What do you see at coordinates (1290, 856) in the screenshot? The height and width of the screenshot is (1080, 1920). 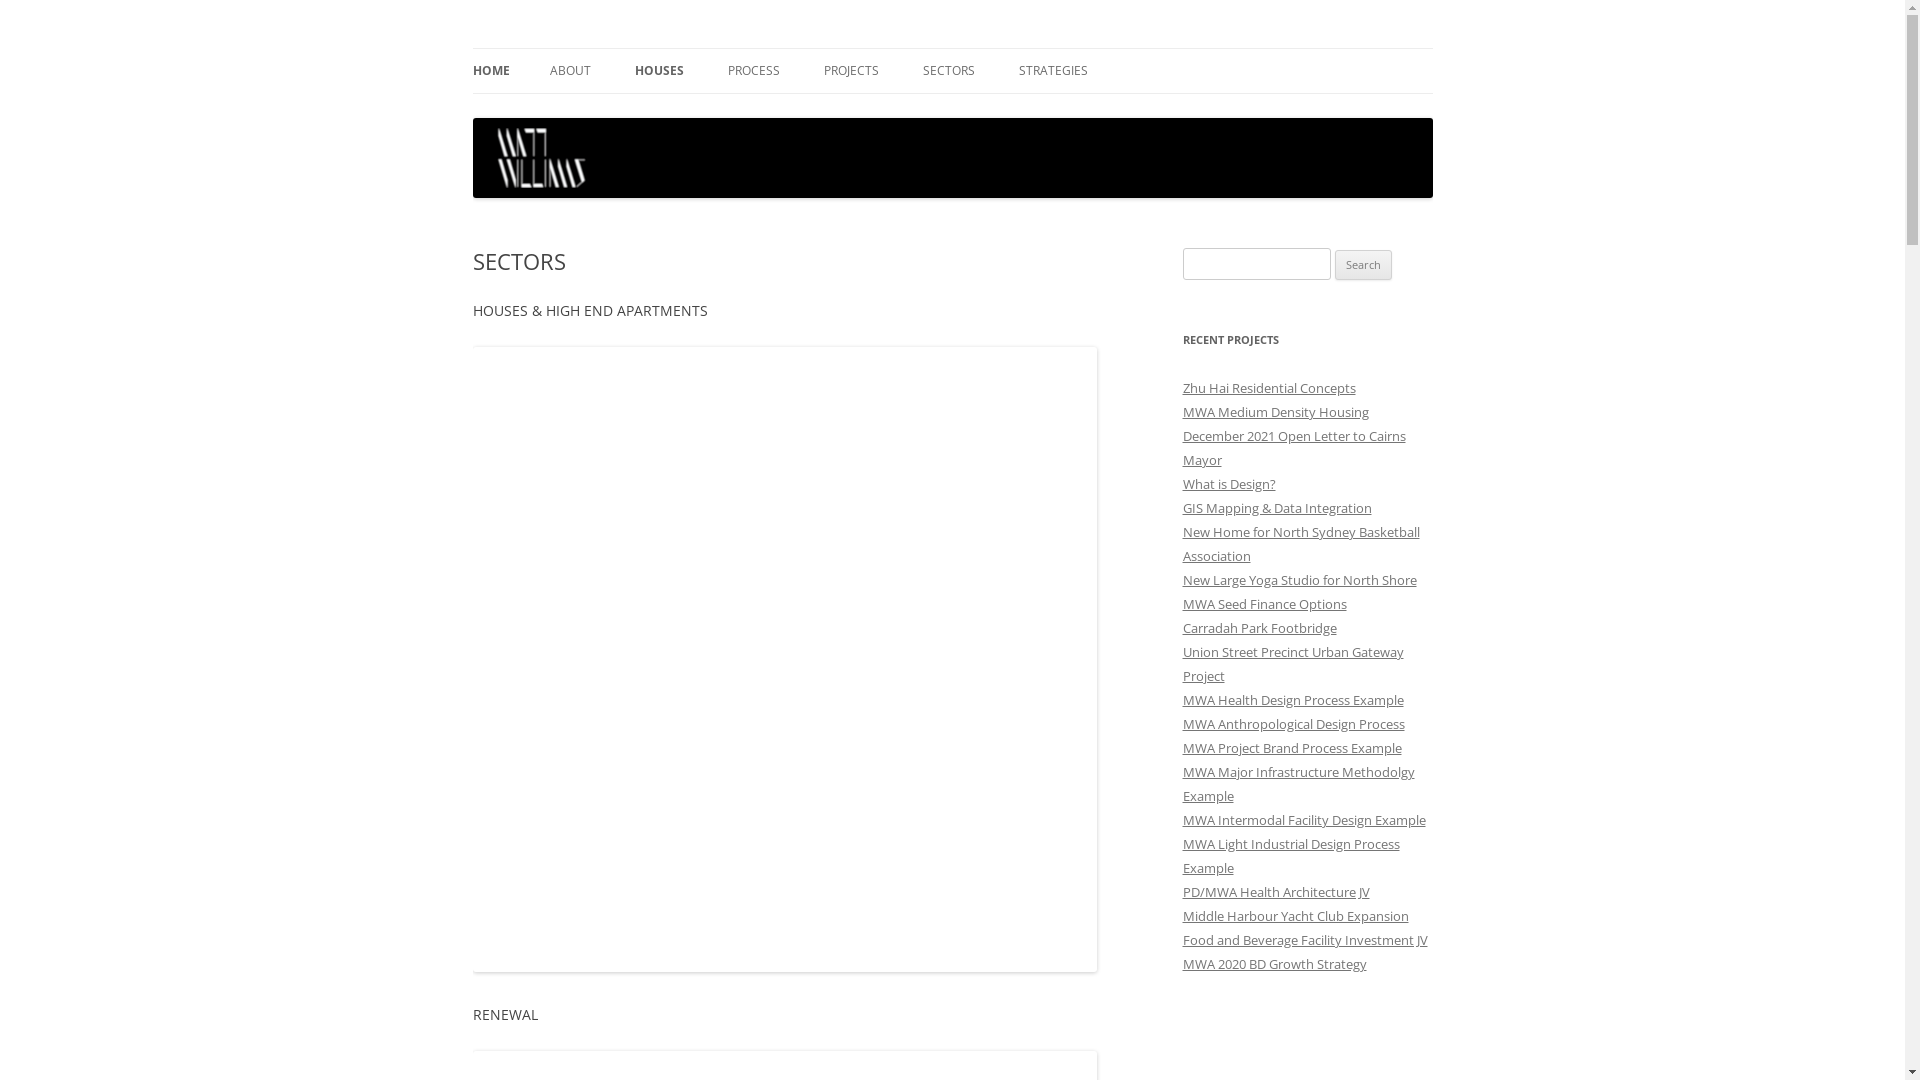 I see `MWA Light Industrial Design Process Example` at bounding box center [1290, 856].